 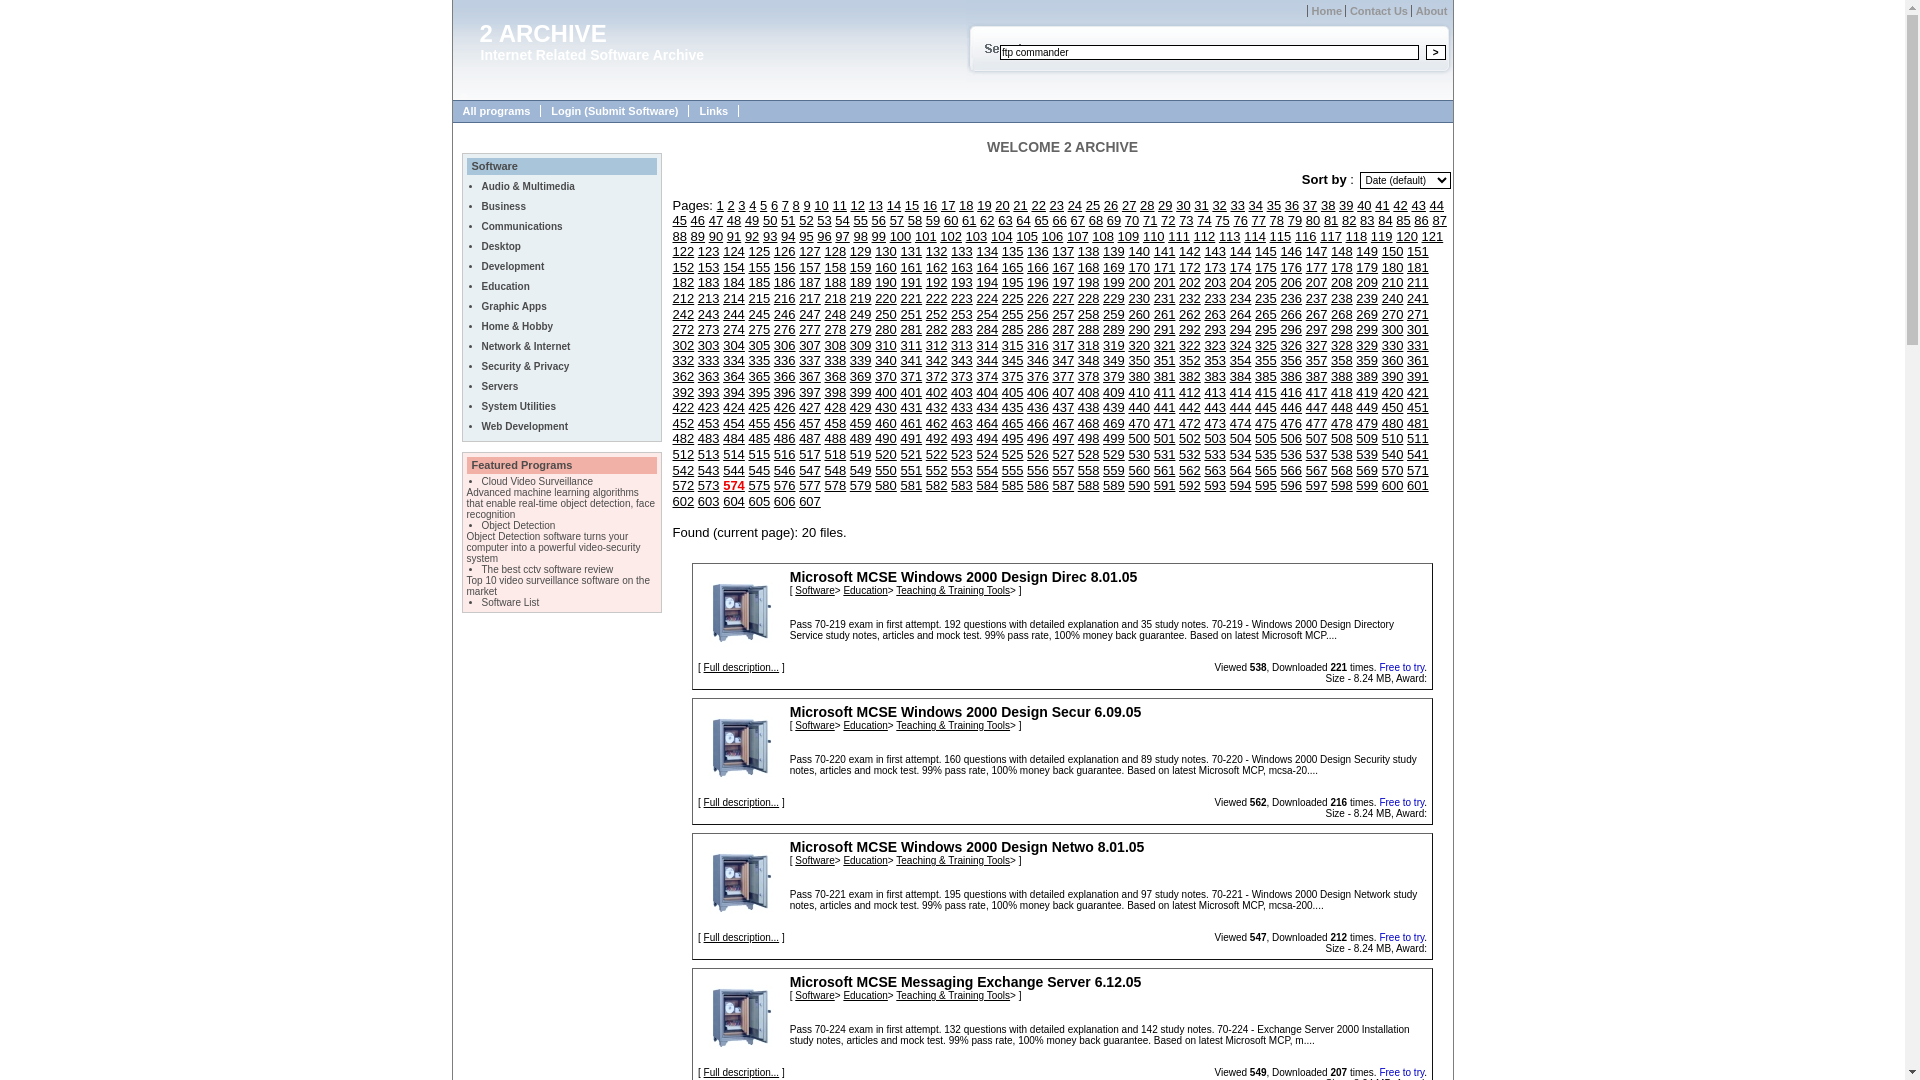 I want to click on 589, so click(x=1114, y=486).